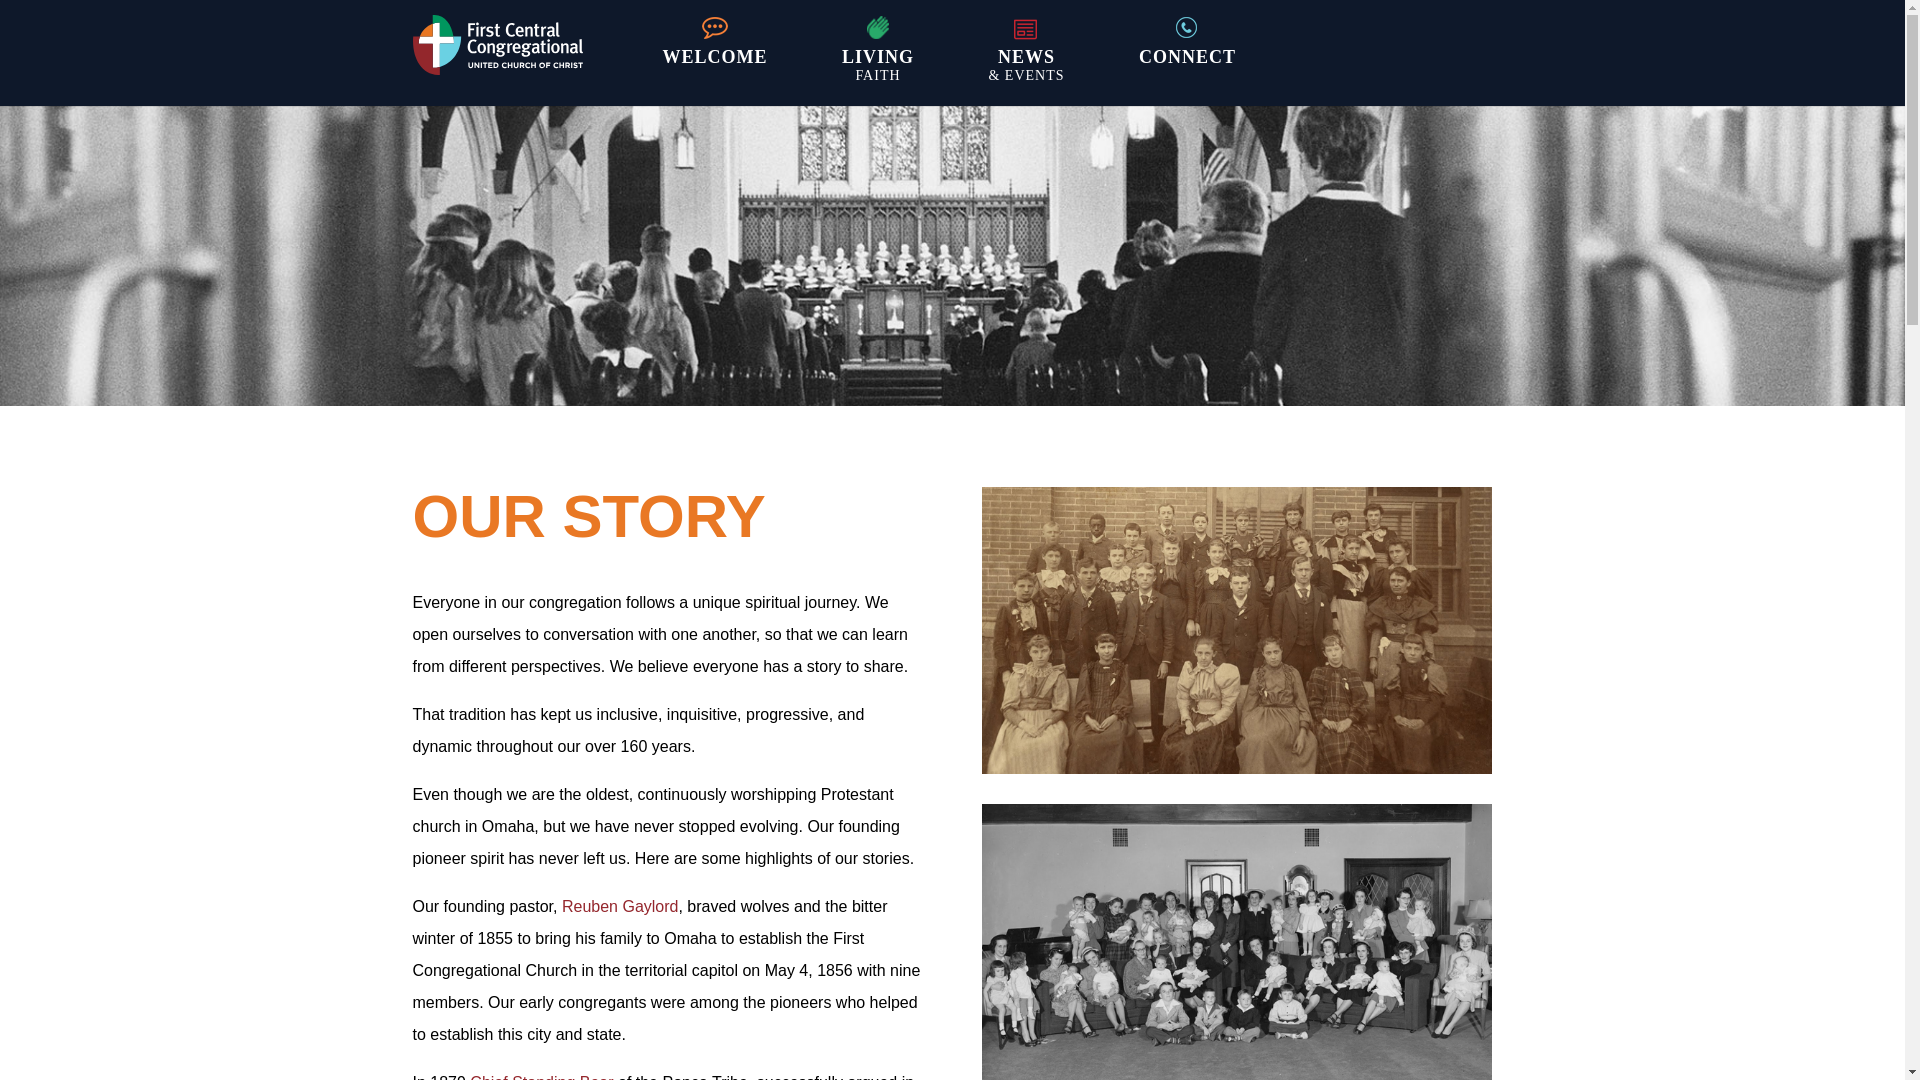 The height and width of the screenshot is (1080, 1920). I want to click on CONNECT  , so click(1188, 66).